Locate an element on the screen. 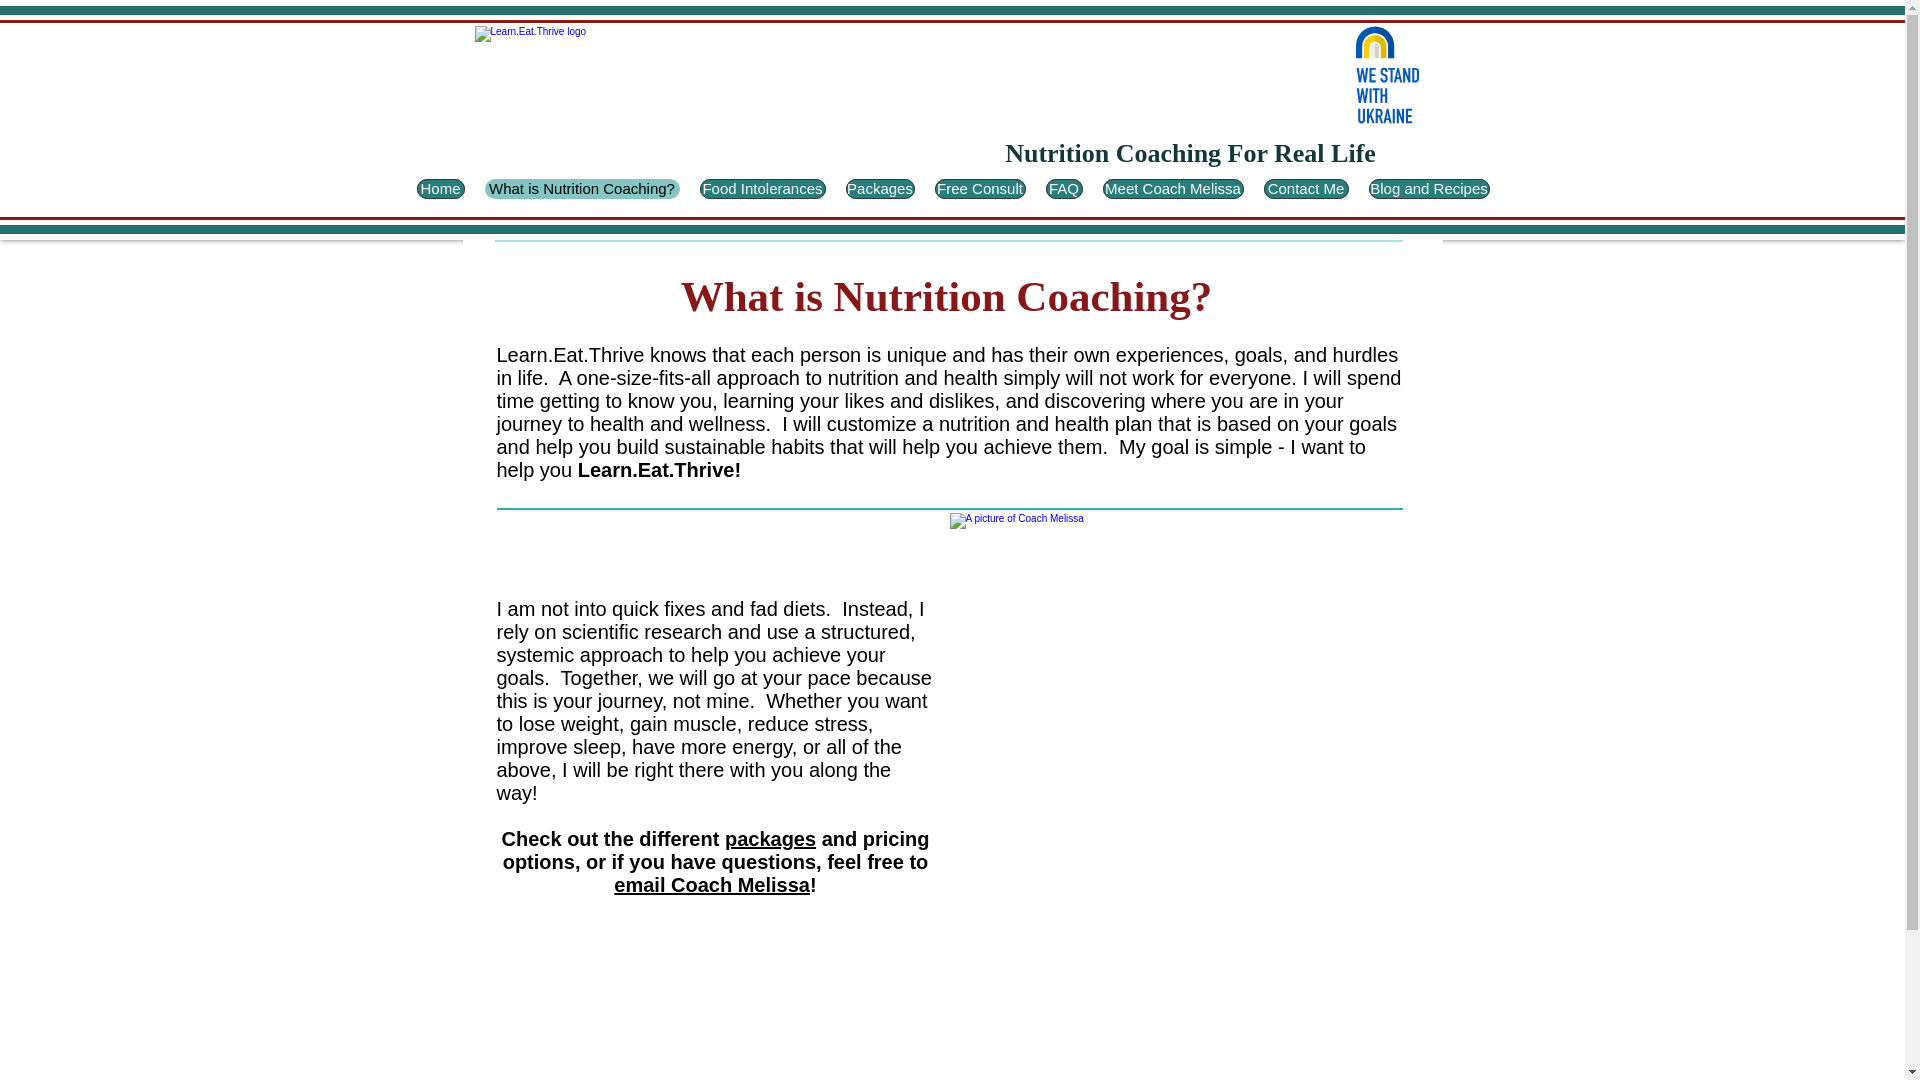 Image resolution: width=1920 pixels, height=1080 pixels. email Coach Melissa is located at coordinates (712, 884).